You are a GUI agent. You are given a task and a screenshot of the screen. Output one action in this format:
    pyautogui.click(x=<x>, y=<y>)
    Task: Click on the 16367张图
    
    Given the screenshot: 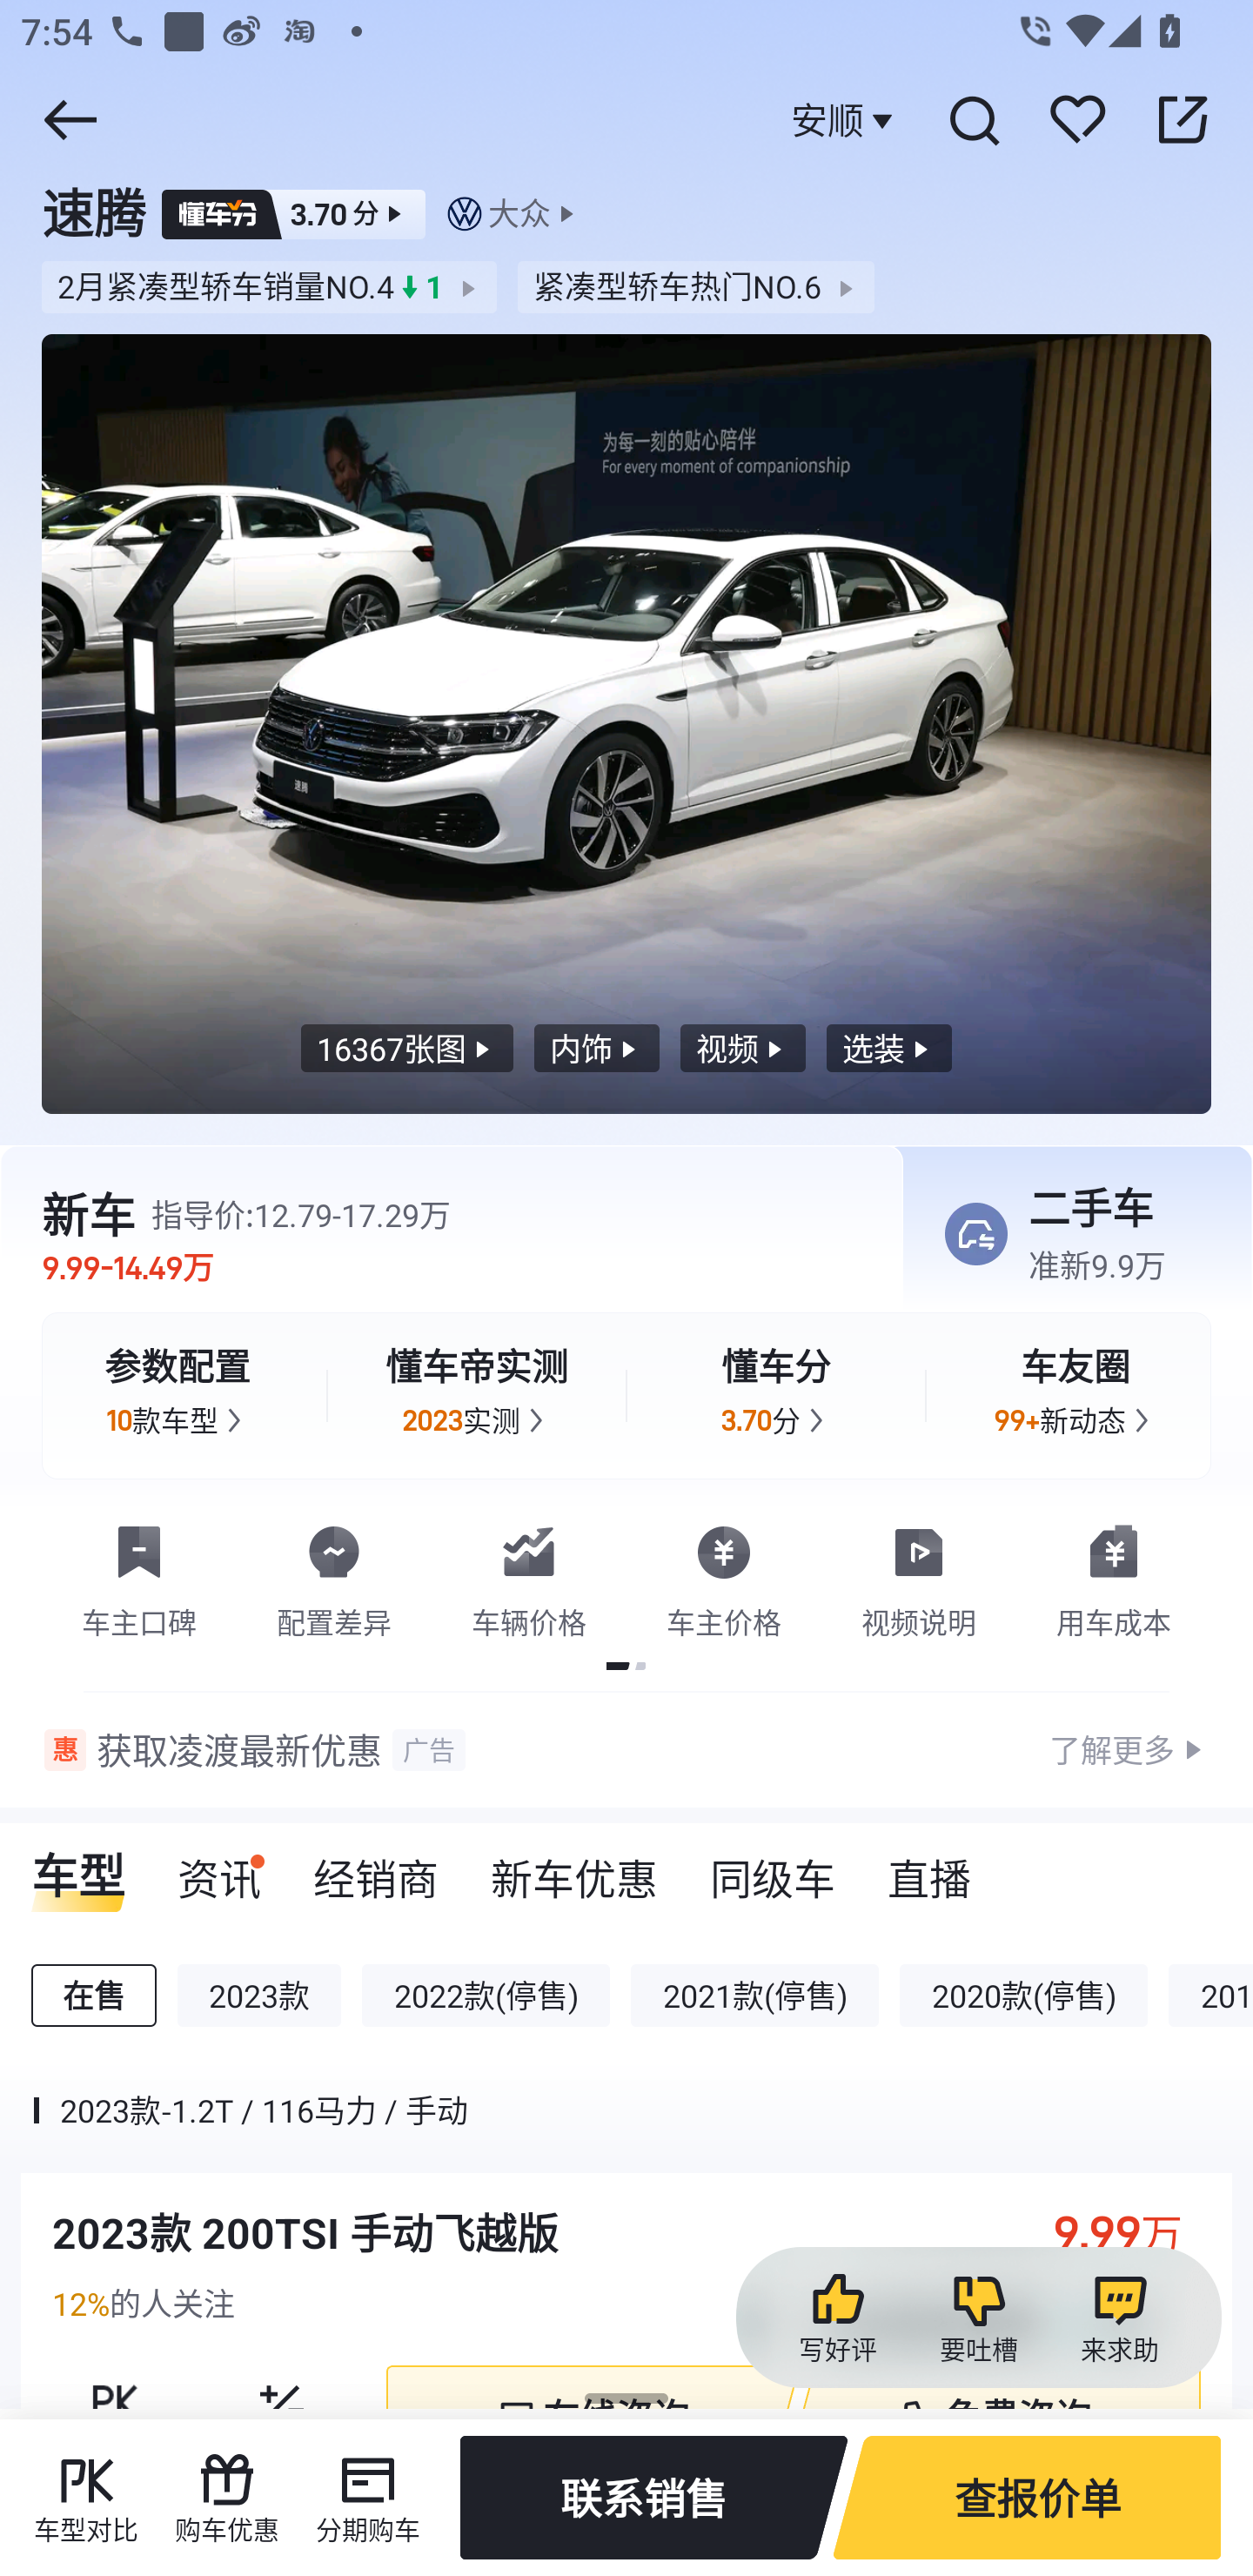 What is the action you would take?
    pyautogui.click(x=407, y=1048)
    